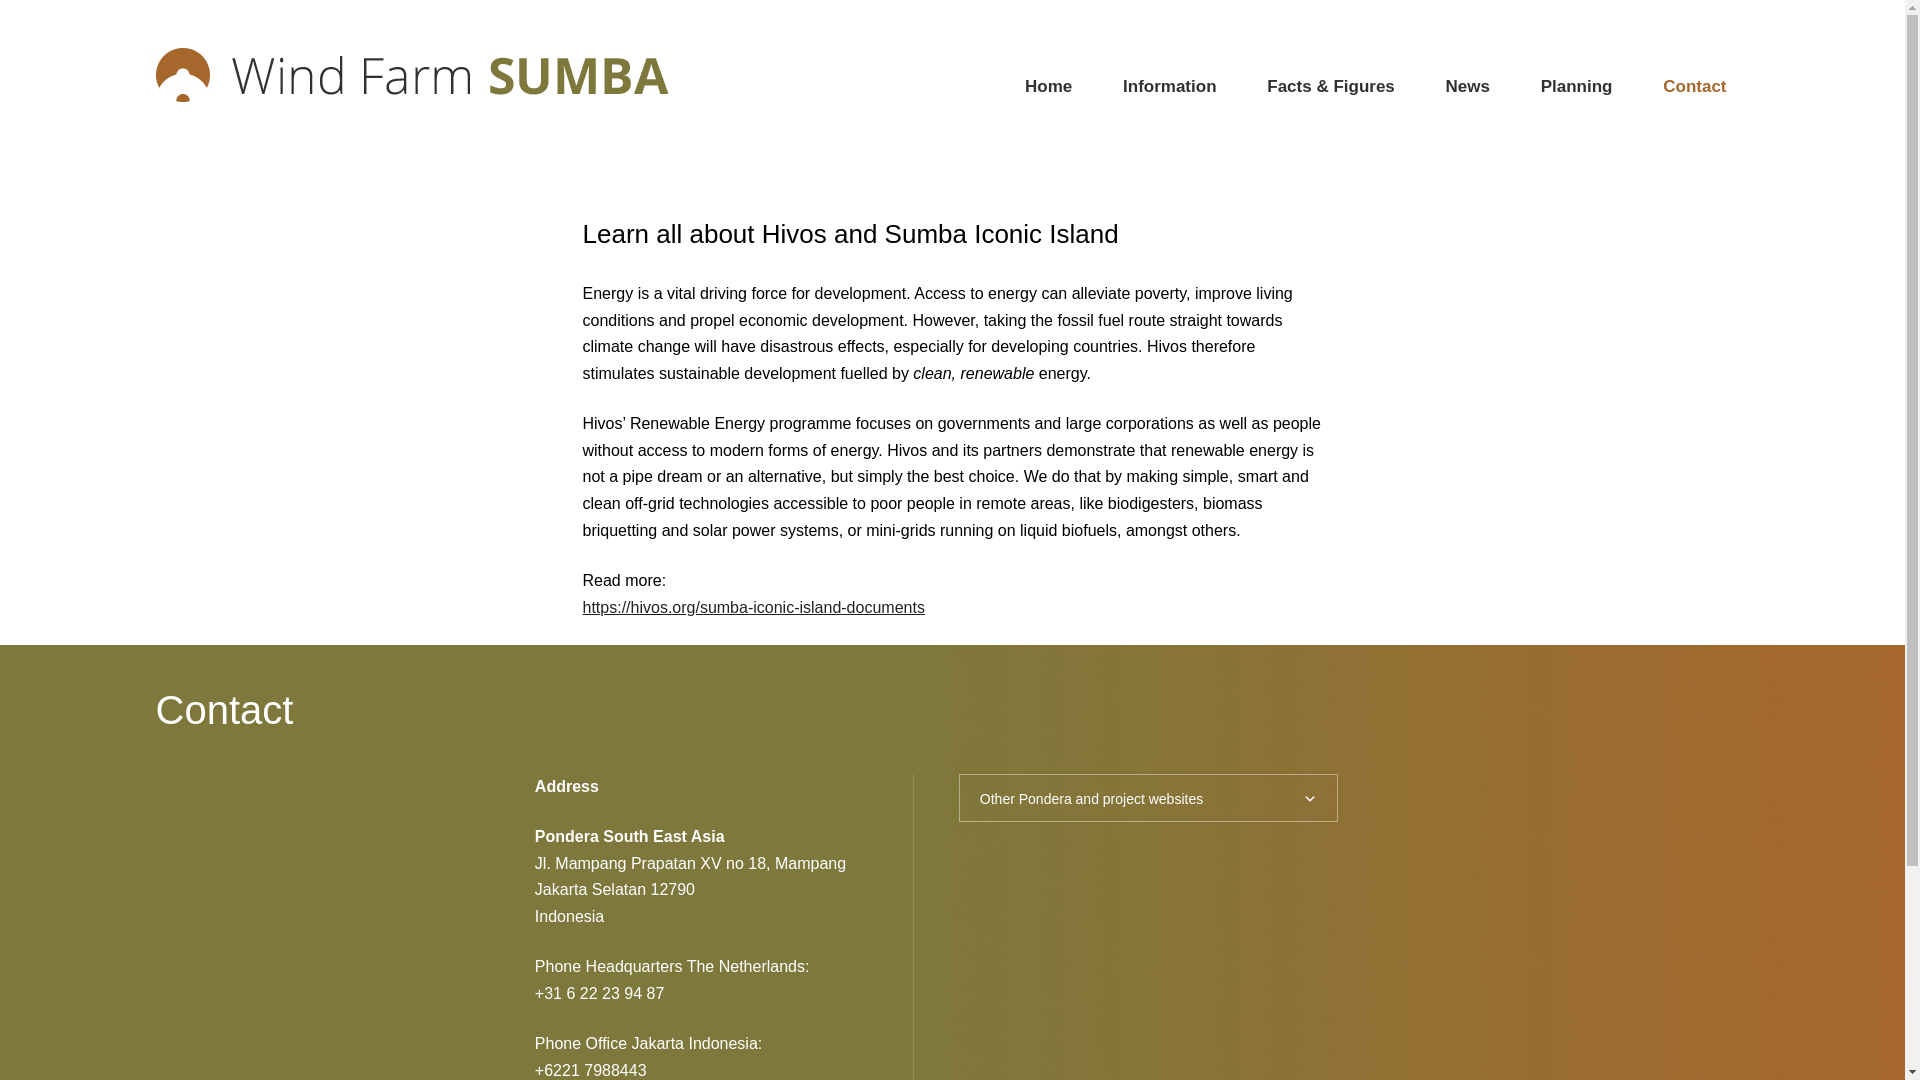  Describe the element at coordinates (1694, 86) in the screenshot. I see `Contact` at that location.